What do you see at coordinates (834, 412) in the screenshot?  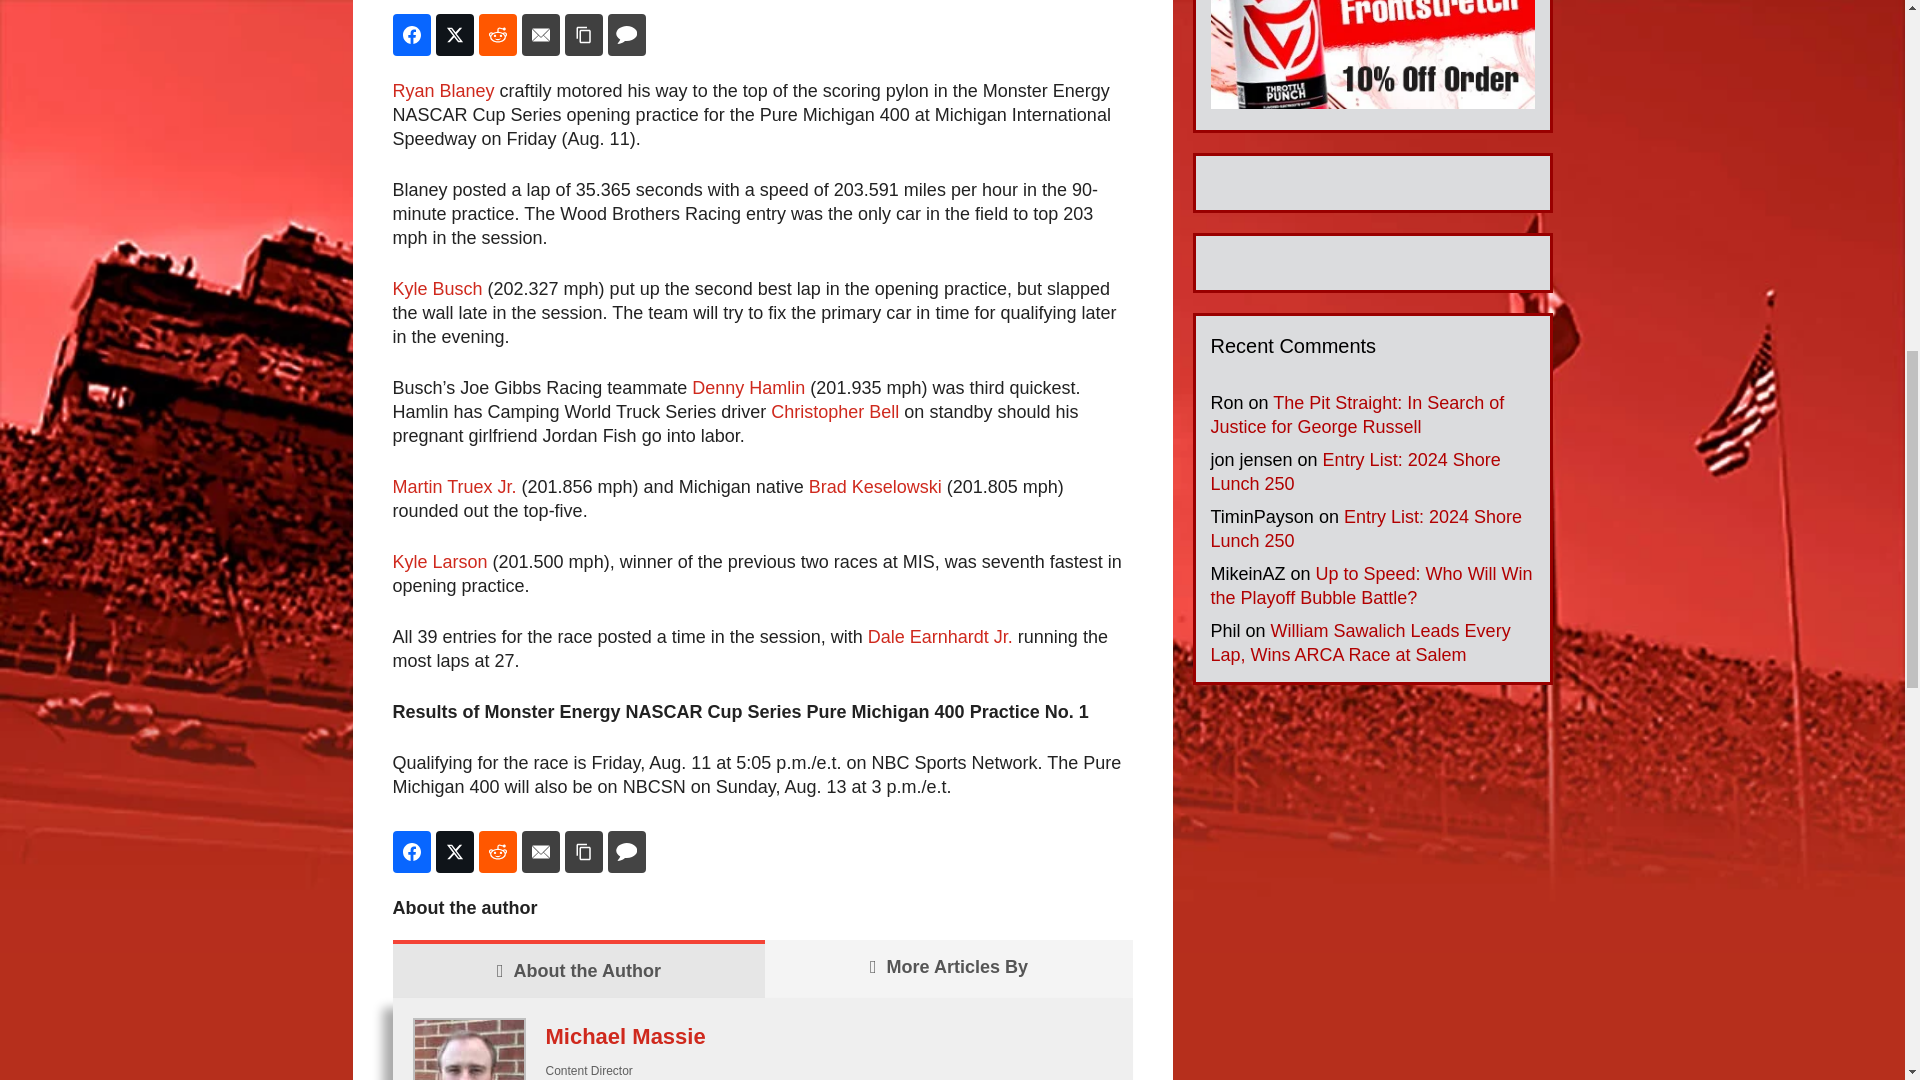 I see `Christopher Bell` at bounding box center [834, 412].